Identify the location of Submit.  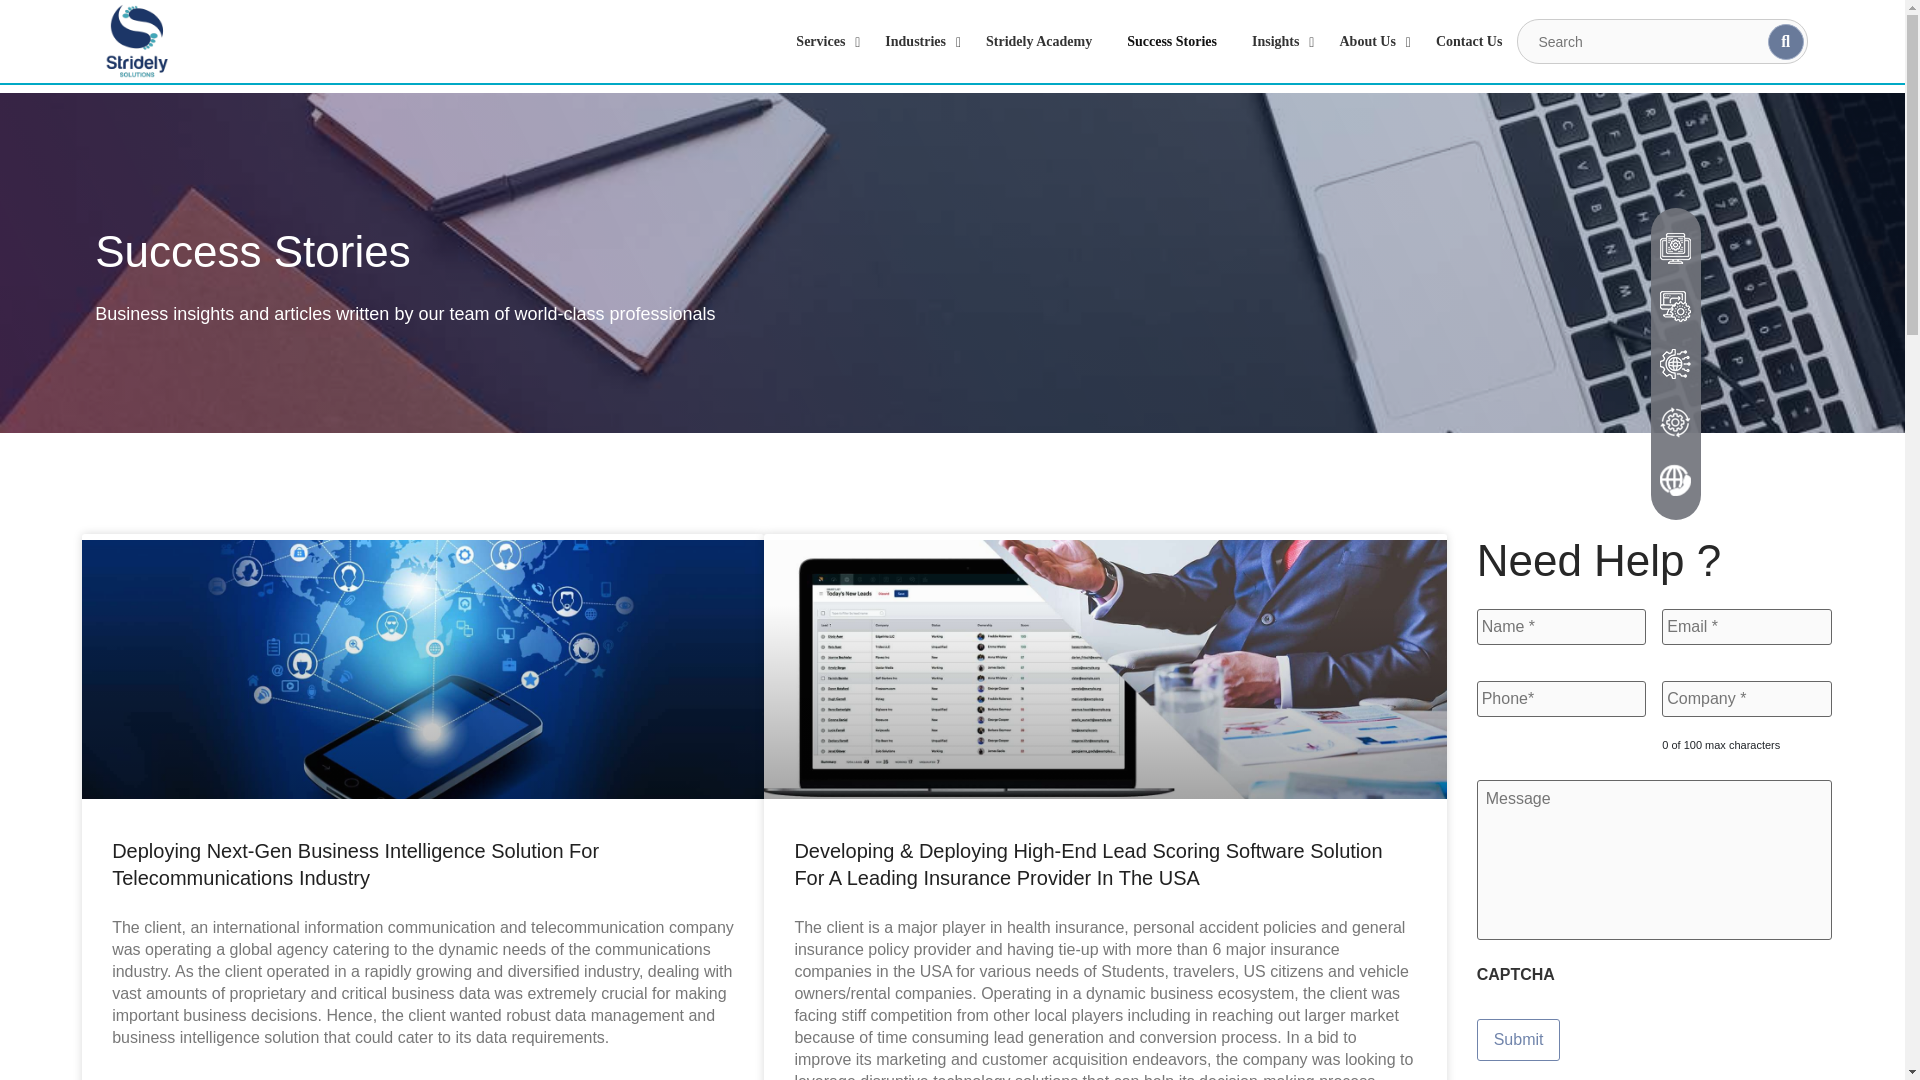
(1518, 1040).